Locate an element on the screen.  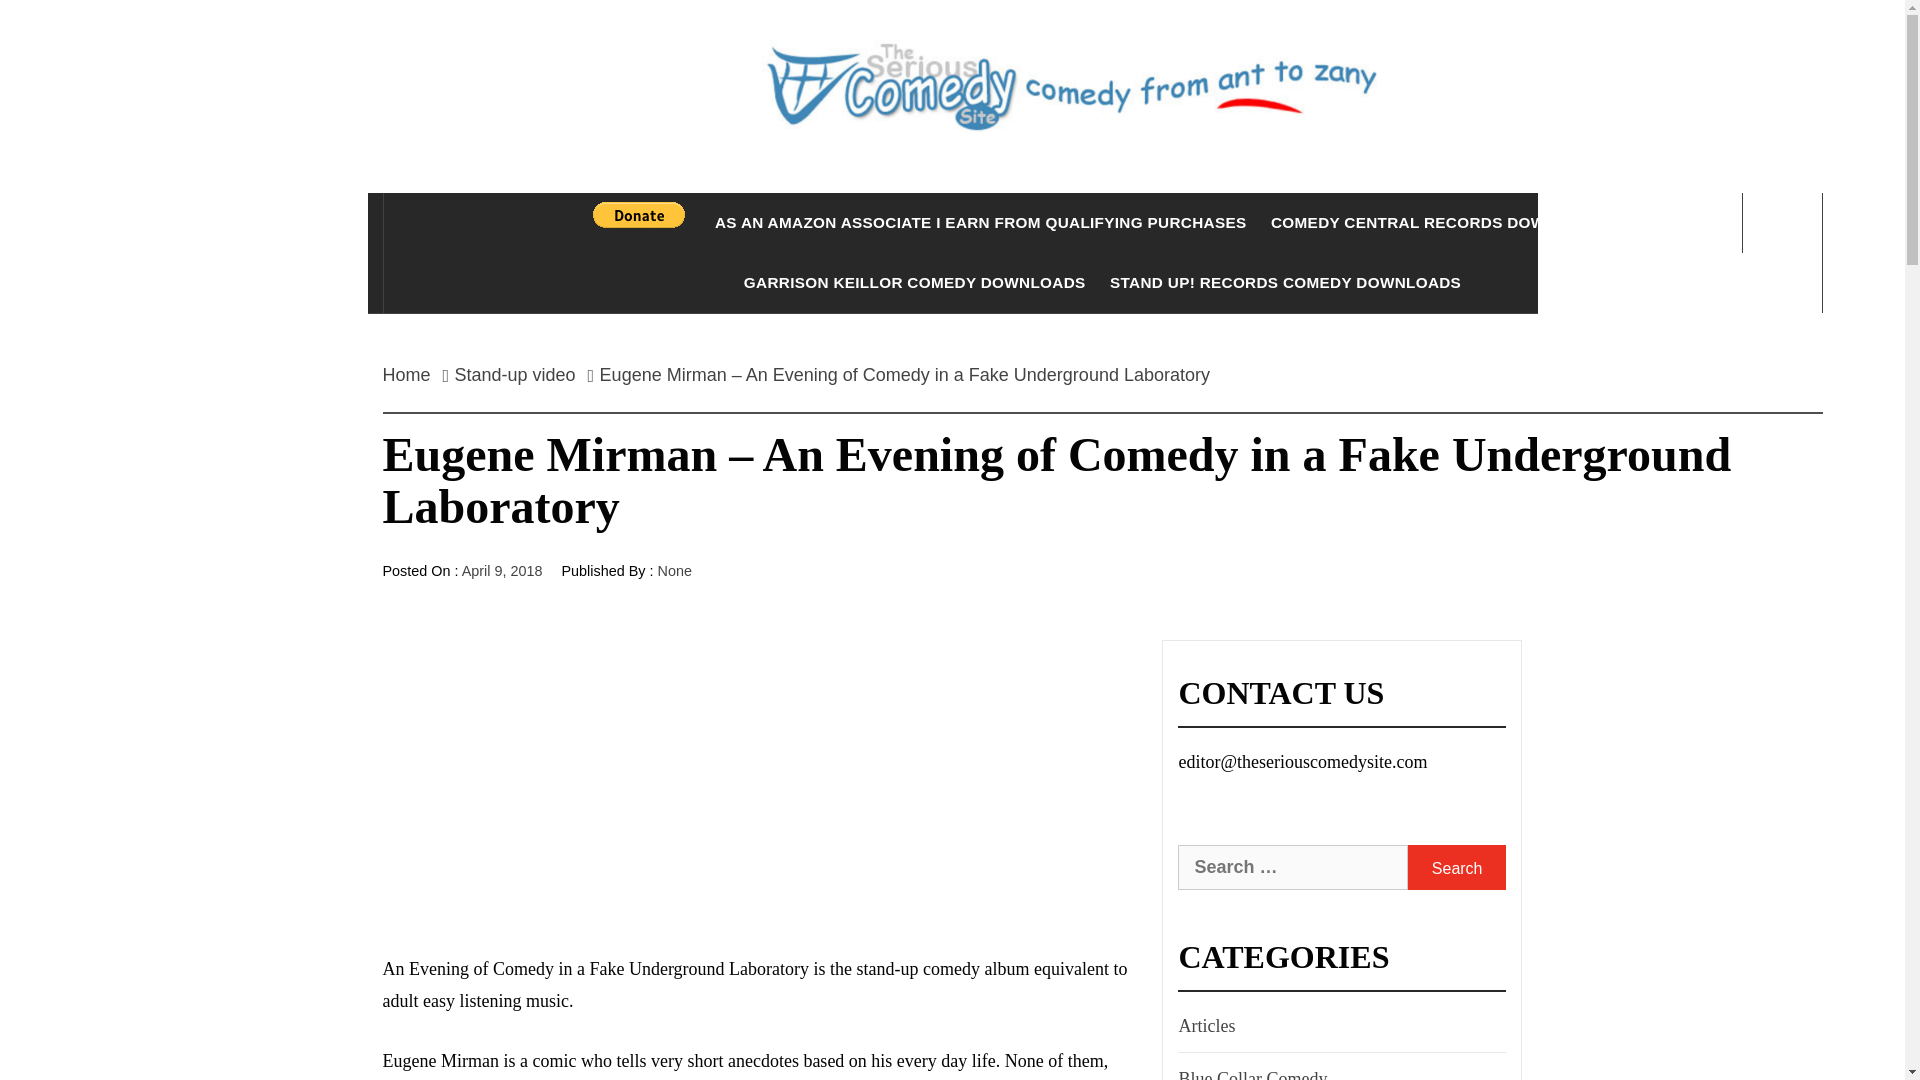
GARRISON KEILLOR COMEDY DOWNLOADS is located at coordinates (914, 282).